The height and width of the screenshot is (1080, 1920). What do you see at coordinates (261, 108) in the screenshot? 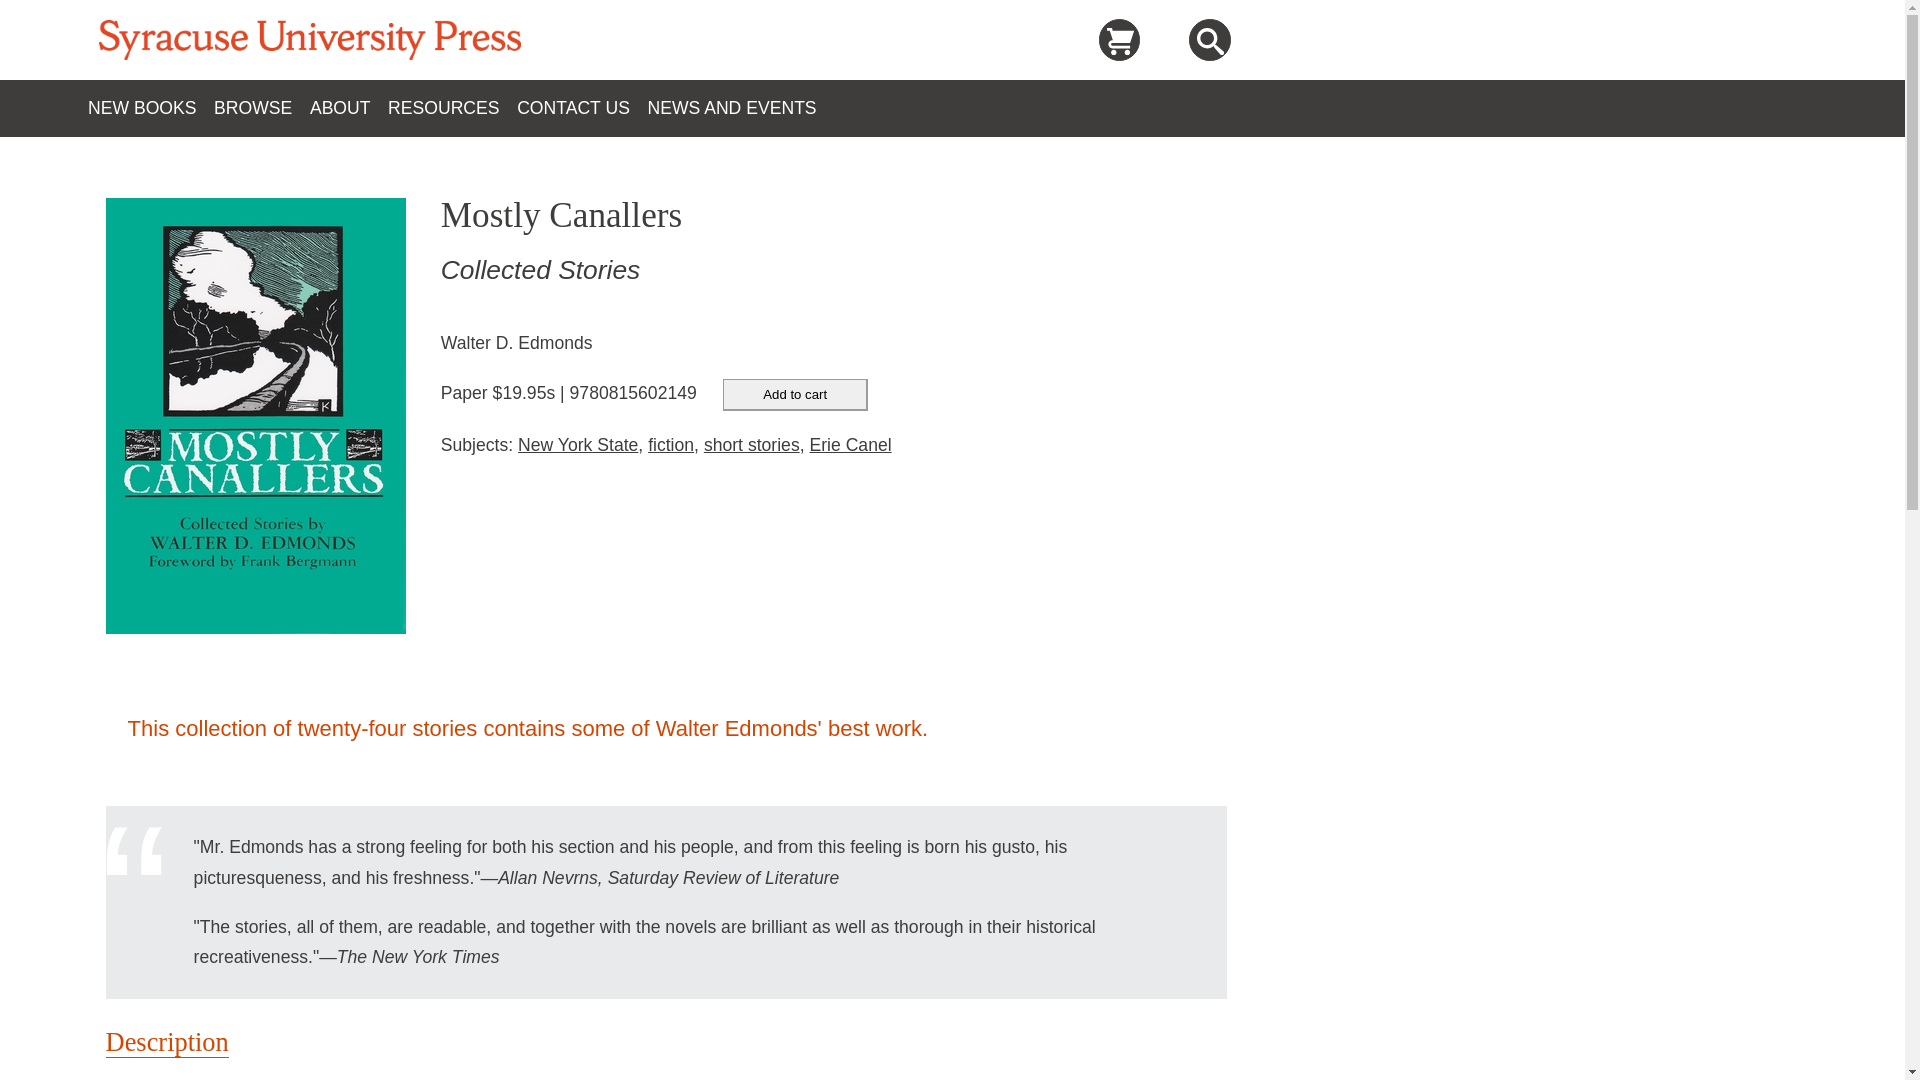
I see `BROWSE` at bounding box center [261, 108].